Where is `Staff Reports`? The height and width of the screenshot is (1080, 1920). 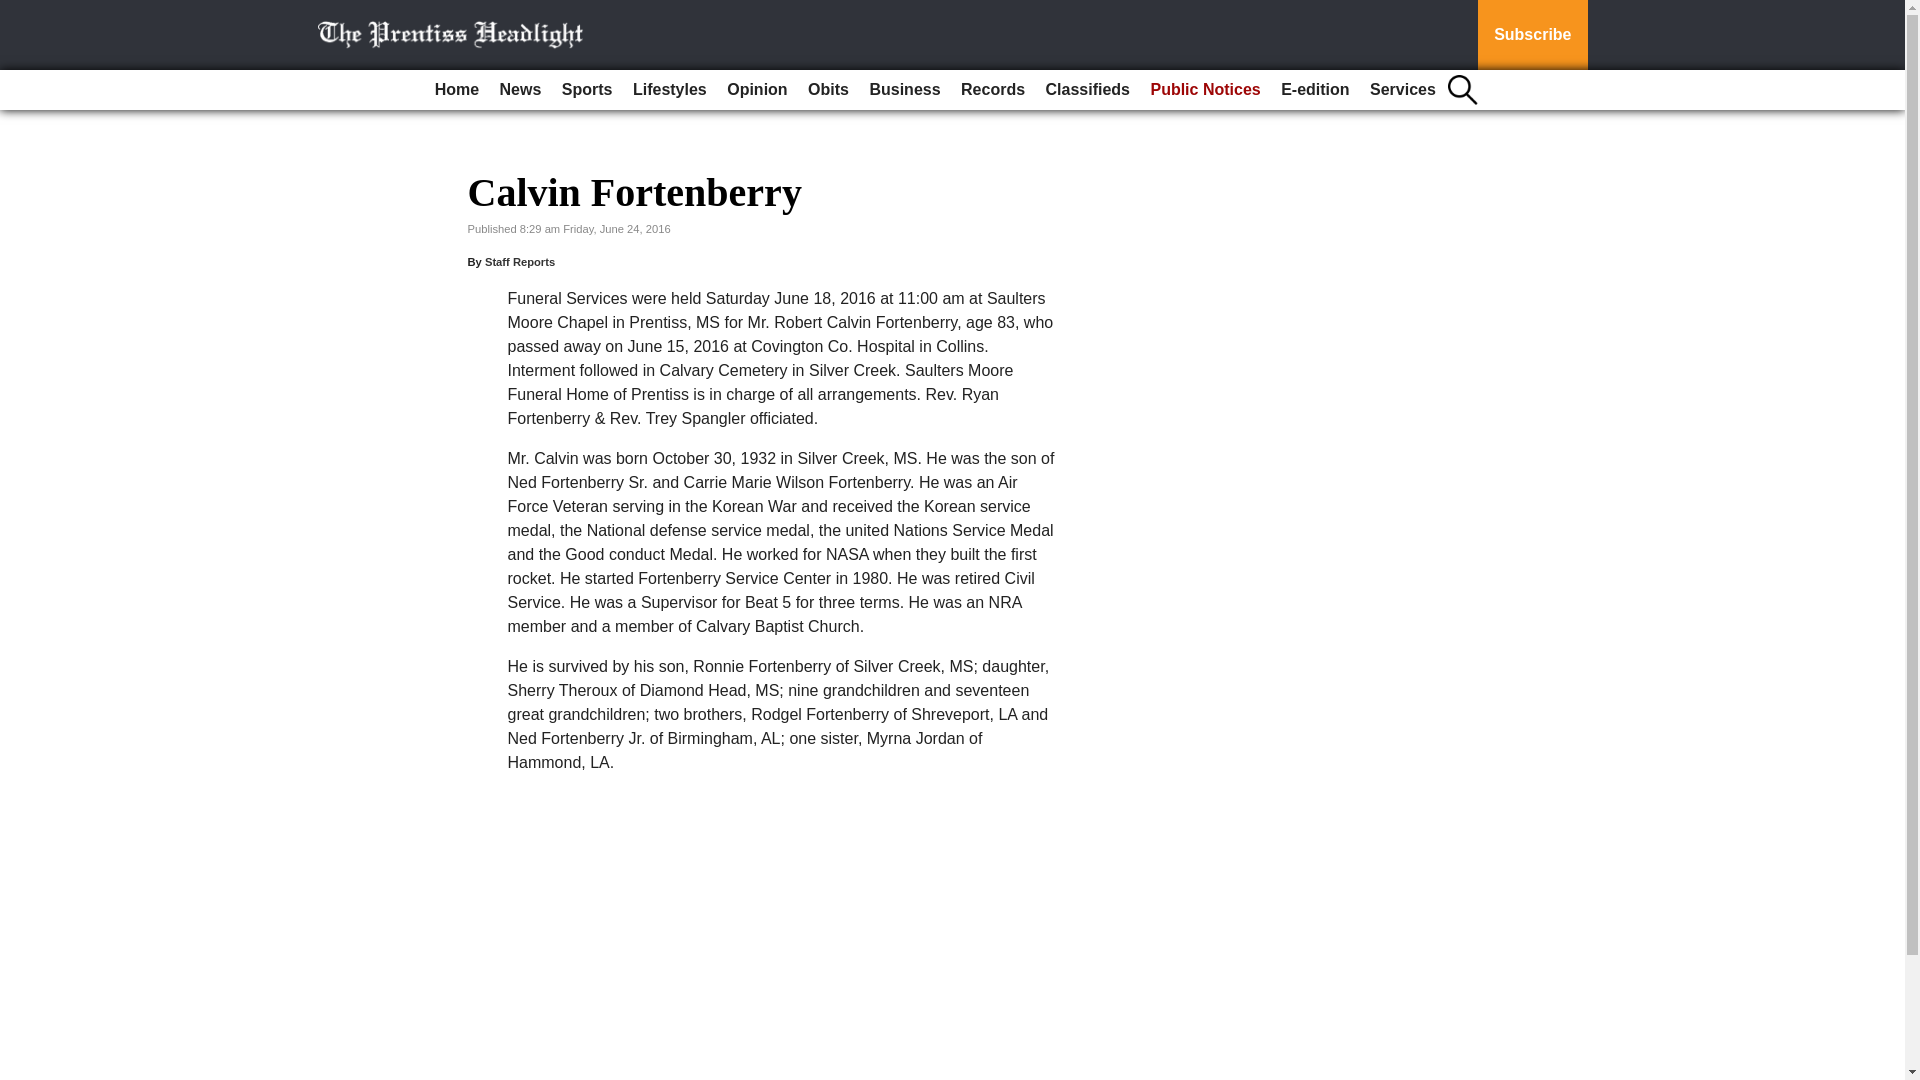
Staff Reports is located at coordinates (520, 261).